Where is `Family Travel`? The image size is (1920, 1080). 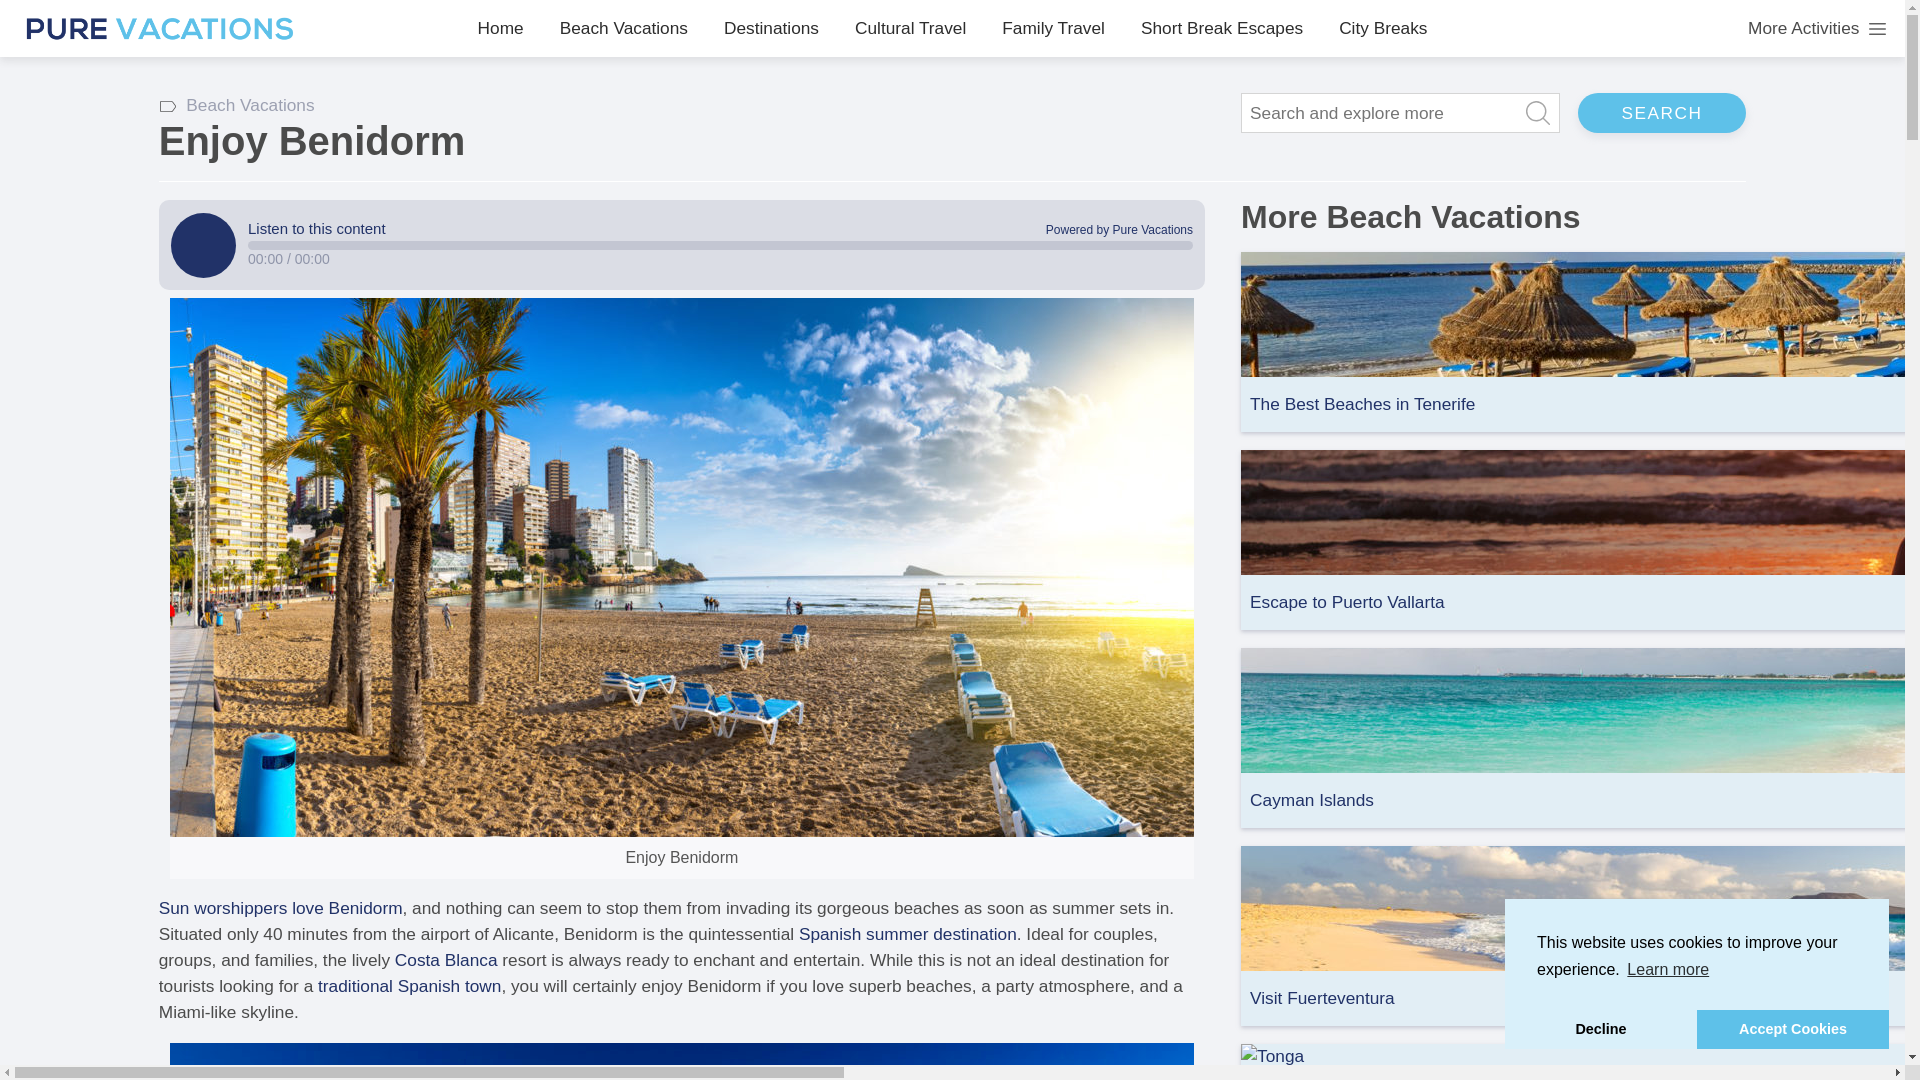 Family Travel is located at coordinates (1054, 28).